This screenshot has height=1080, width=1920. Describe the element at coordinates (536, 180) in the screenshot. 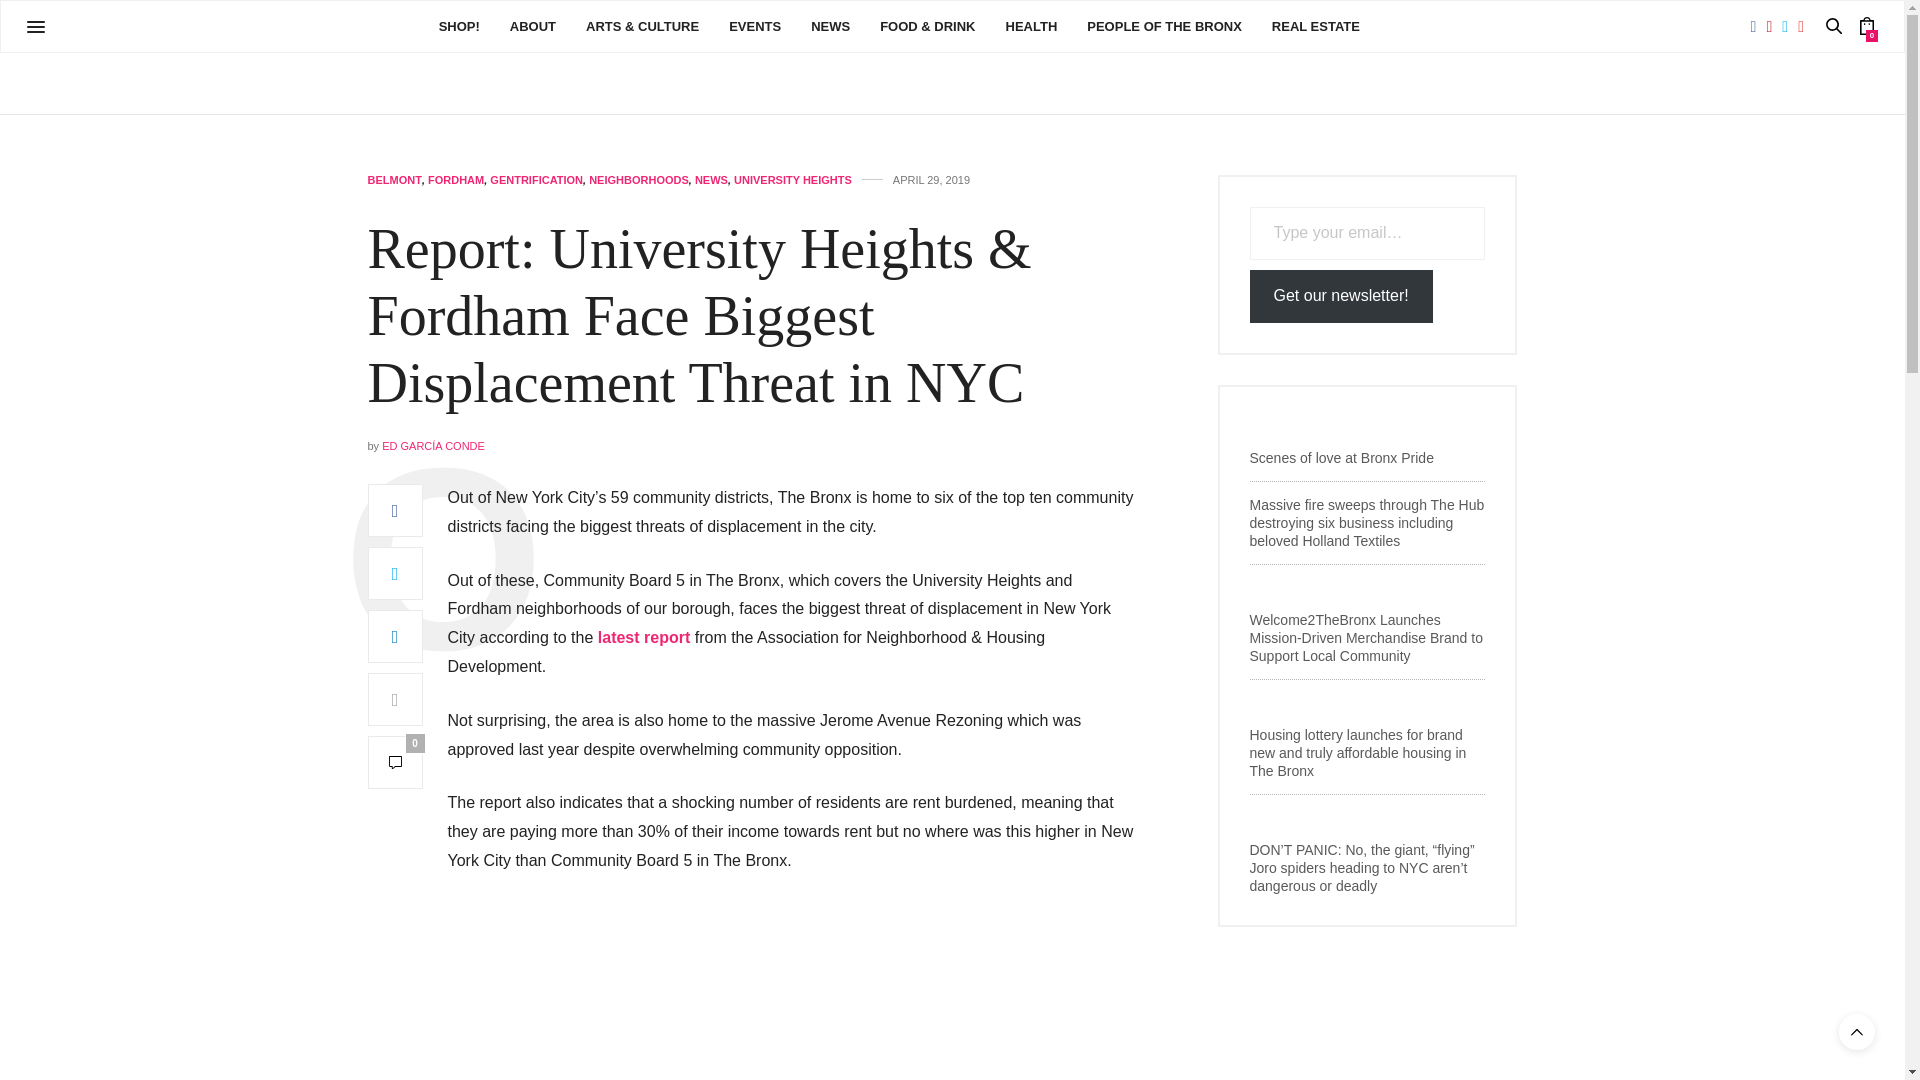

I see `GENTRIFICATION` at that location.